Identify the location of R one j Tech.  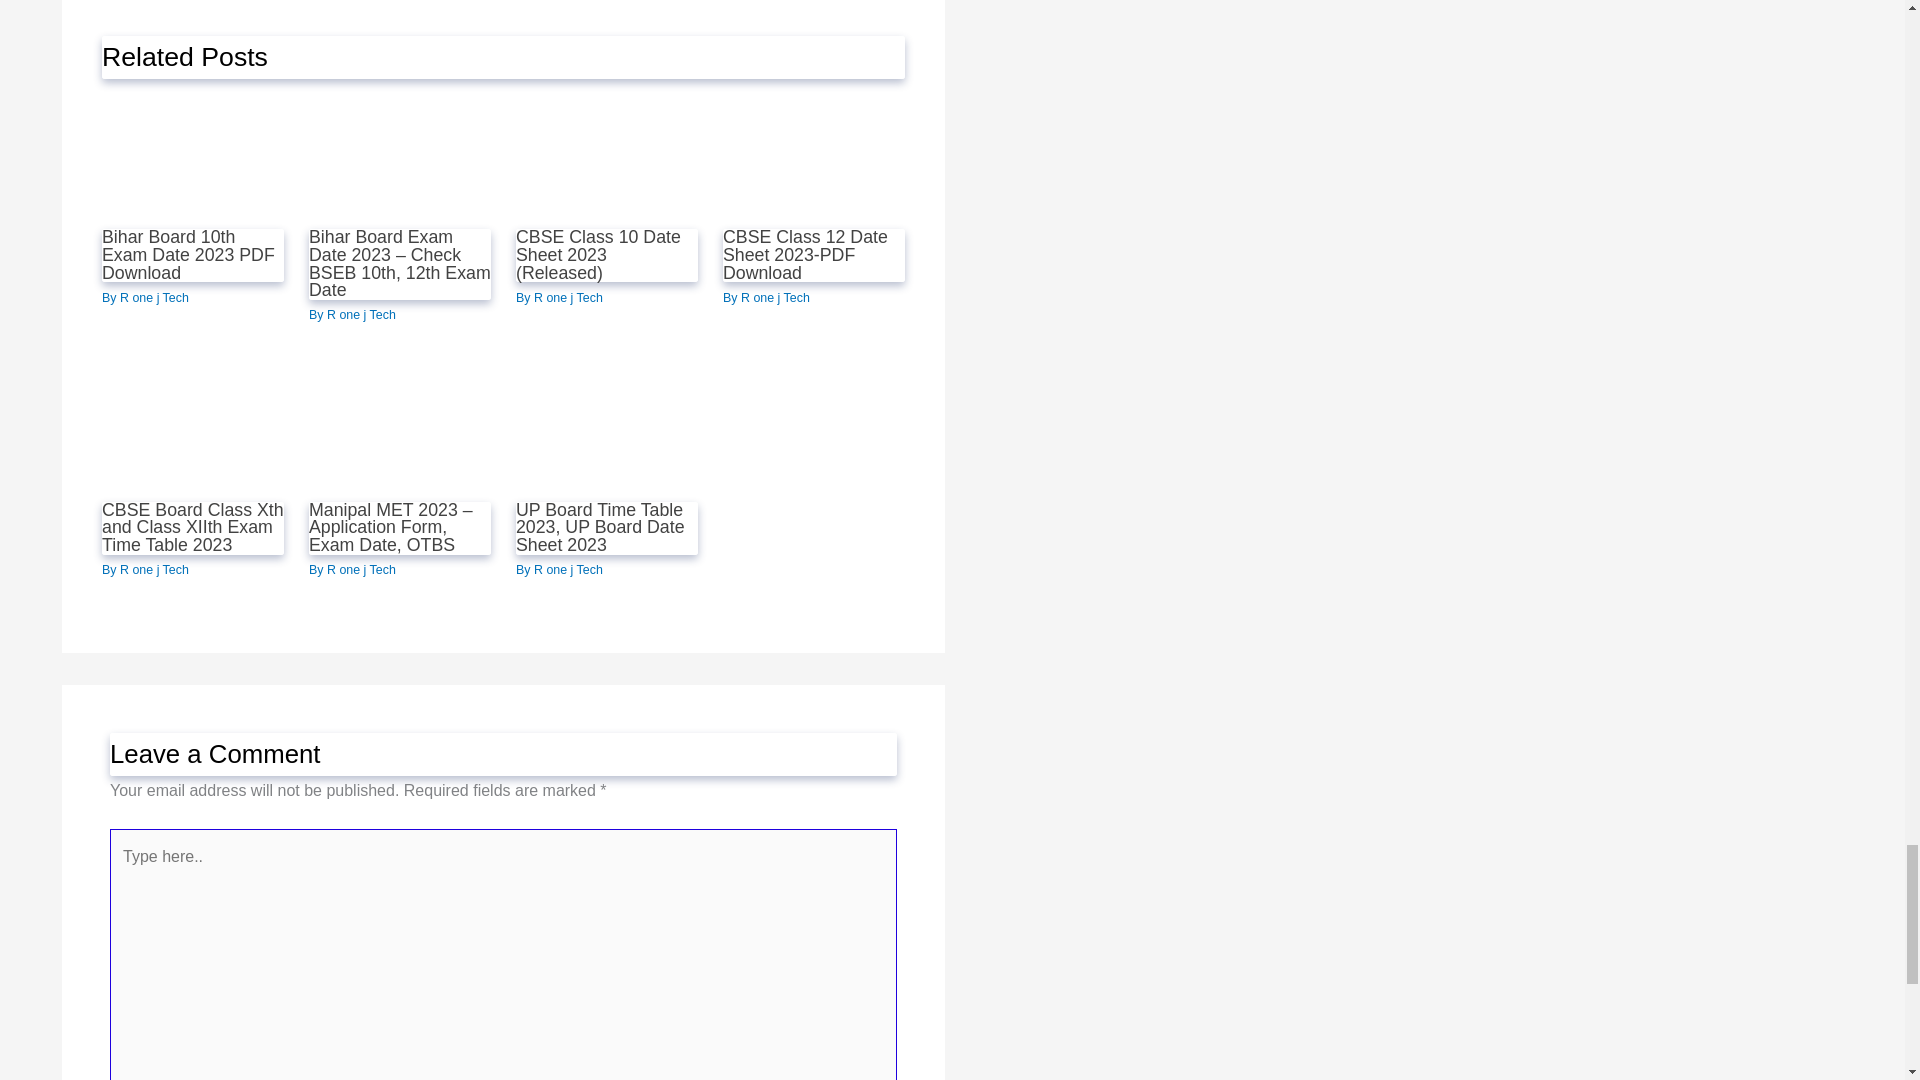
(360, 314).